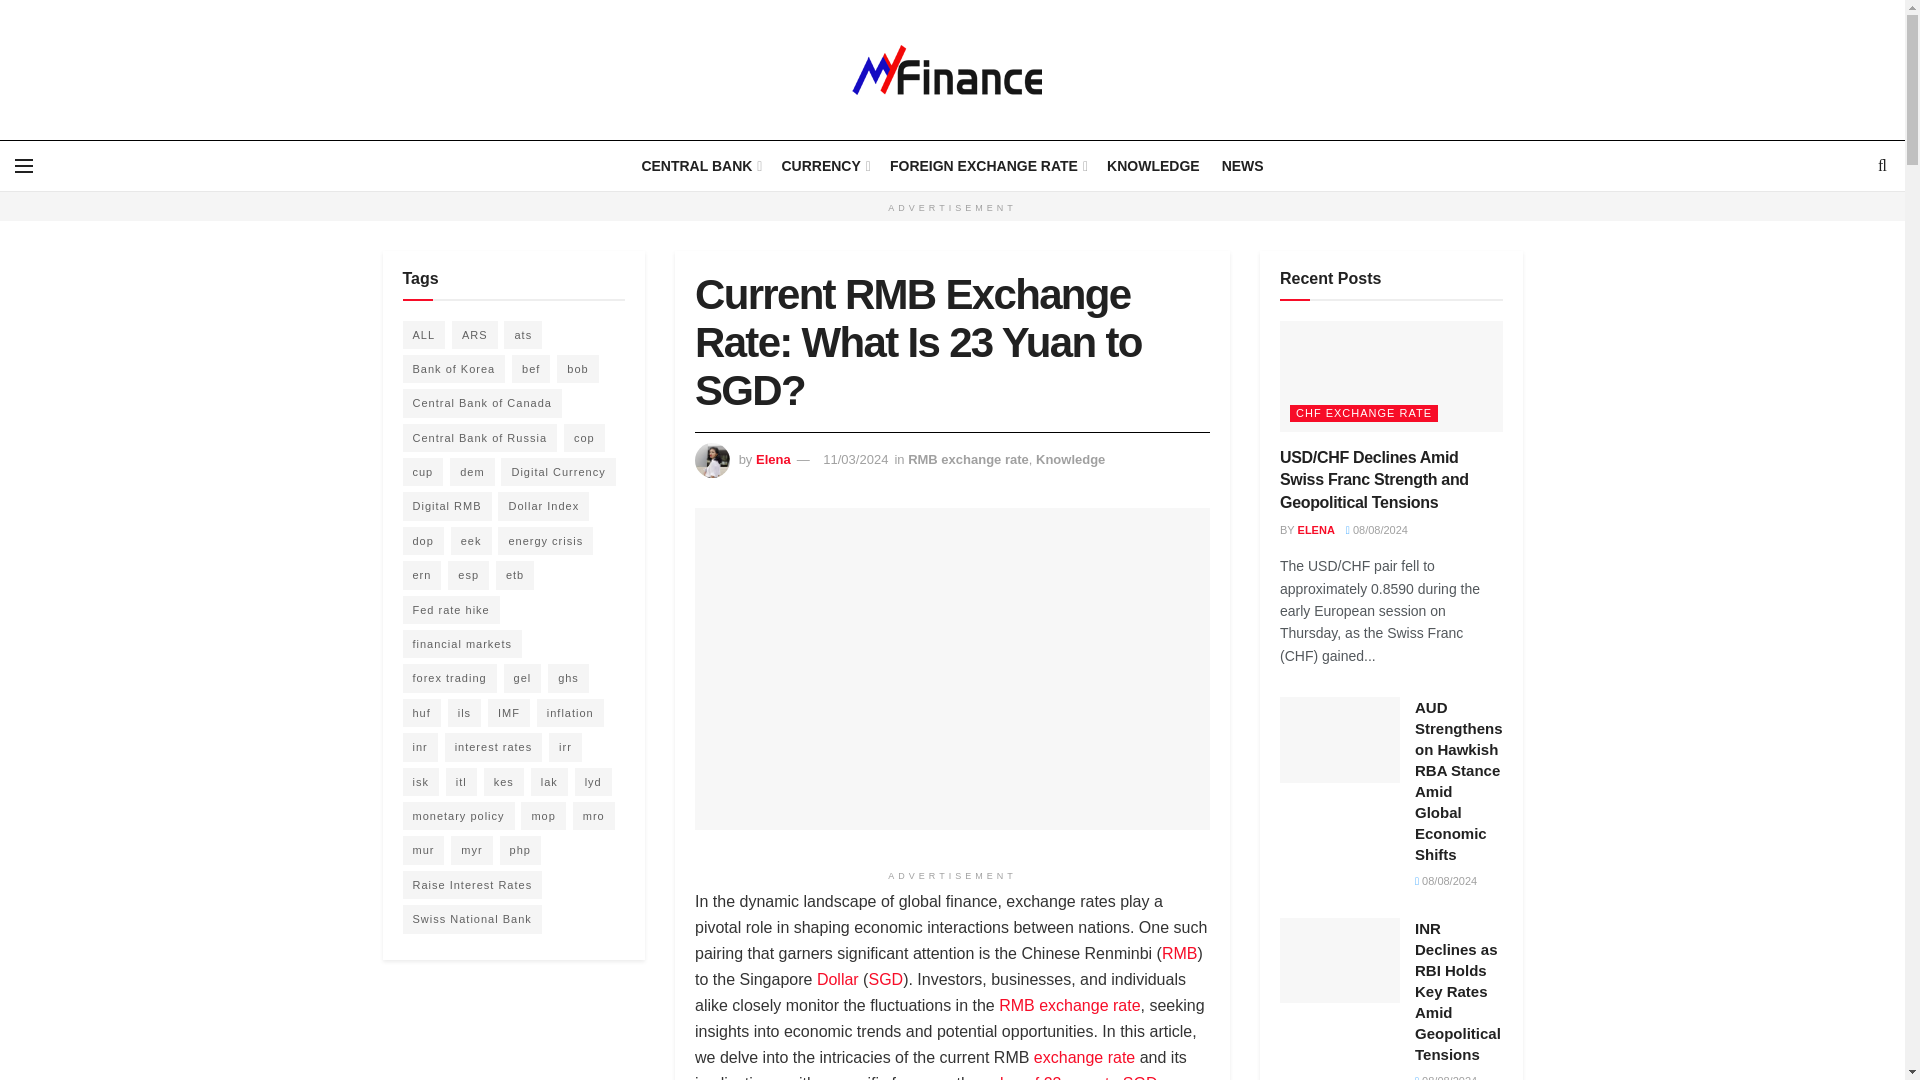  Describe the element at coordinates (700, 166) in the screenshot. I see `CENTRAL BANK` at that location.